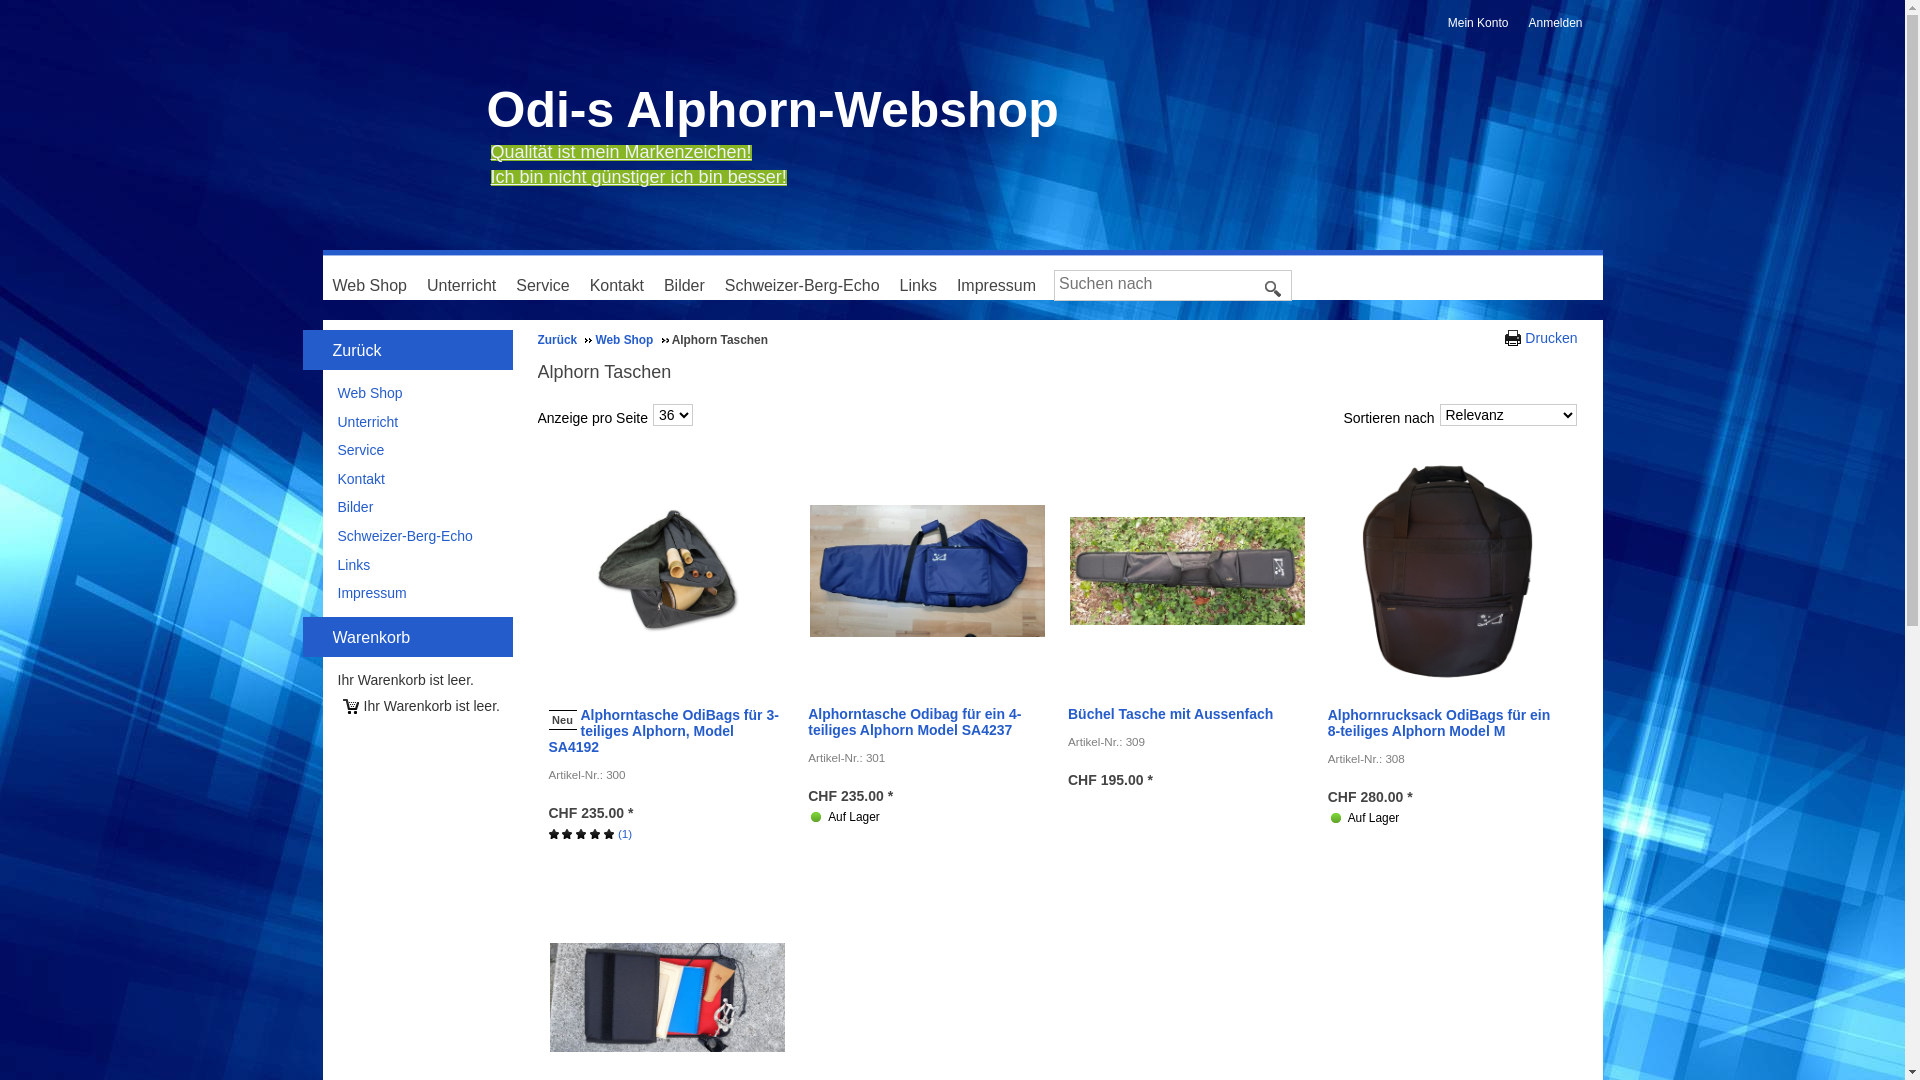 This screenshot has height=1080, width=1920. What do you see at coordinates (1560, 24) in the screenshot?
I see `Anmelden` at bounding box center [1560, 24].